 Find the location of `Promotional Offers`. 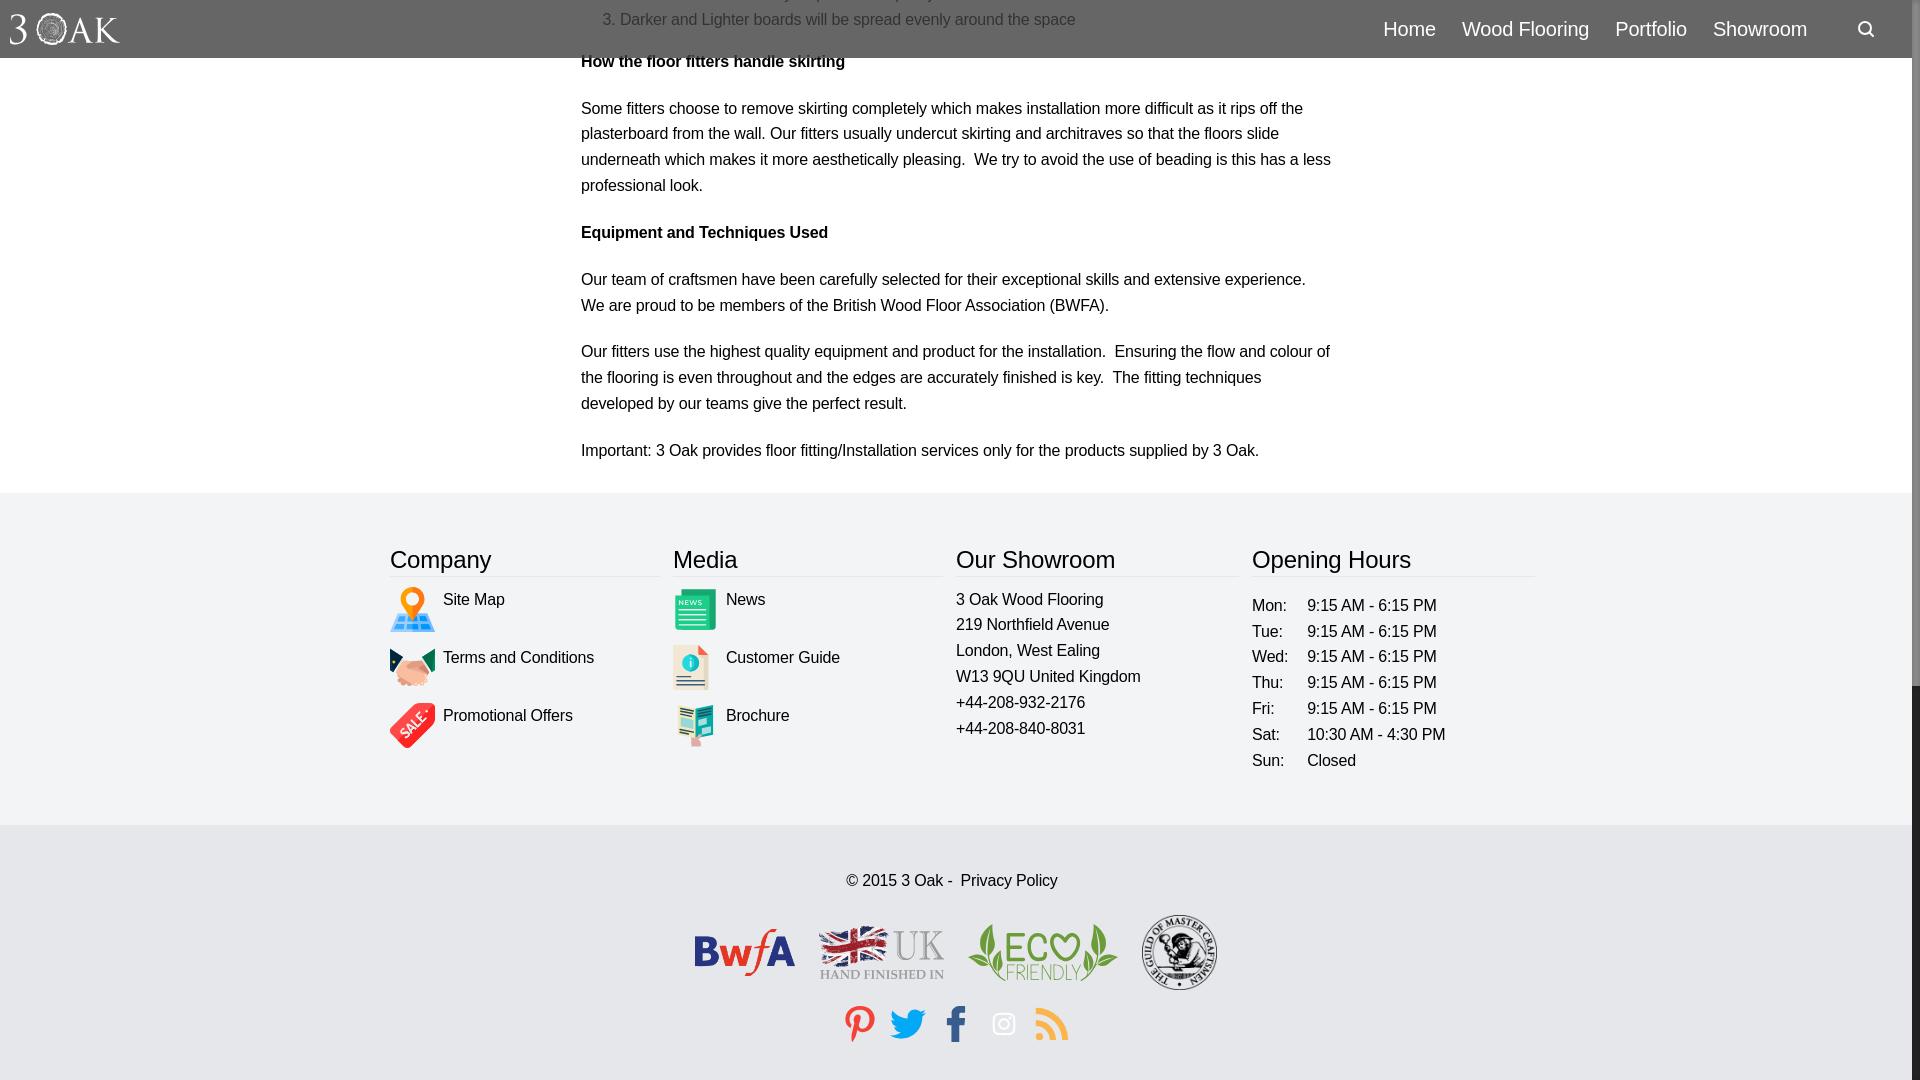

Promotional Offers is located at coordinates (480, 726).